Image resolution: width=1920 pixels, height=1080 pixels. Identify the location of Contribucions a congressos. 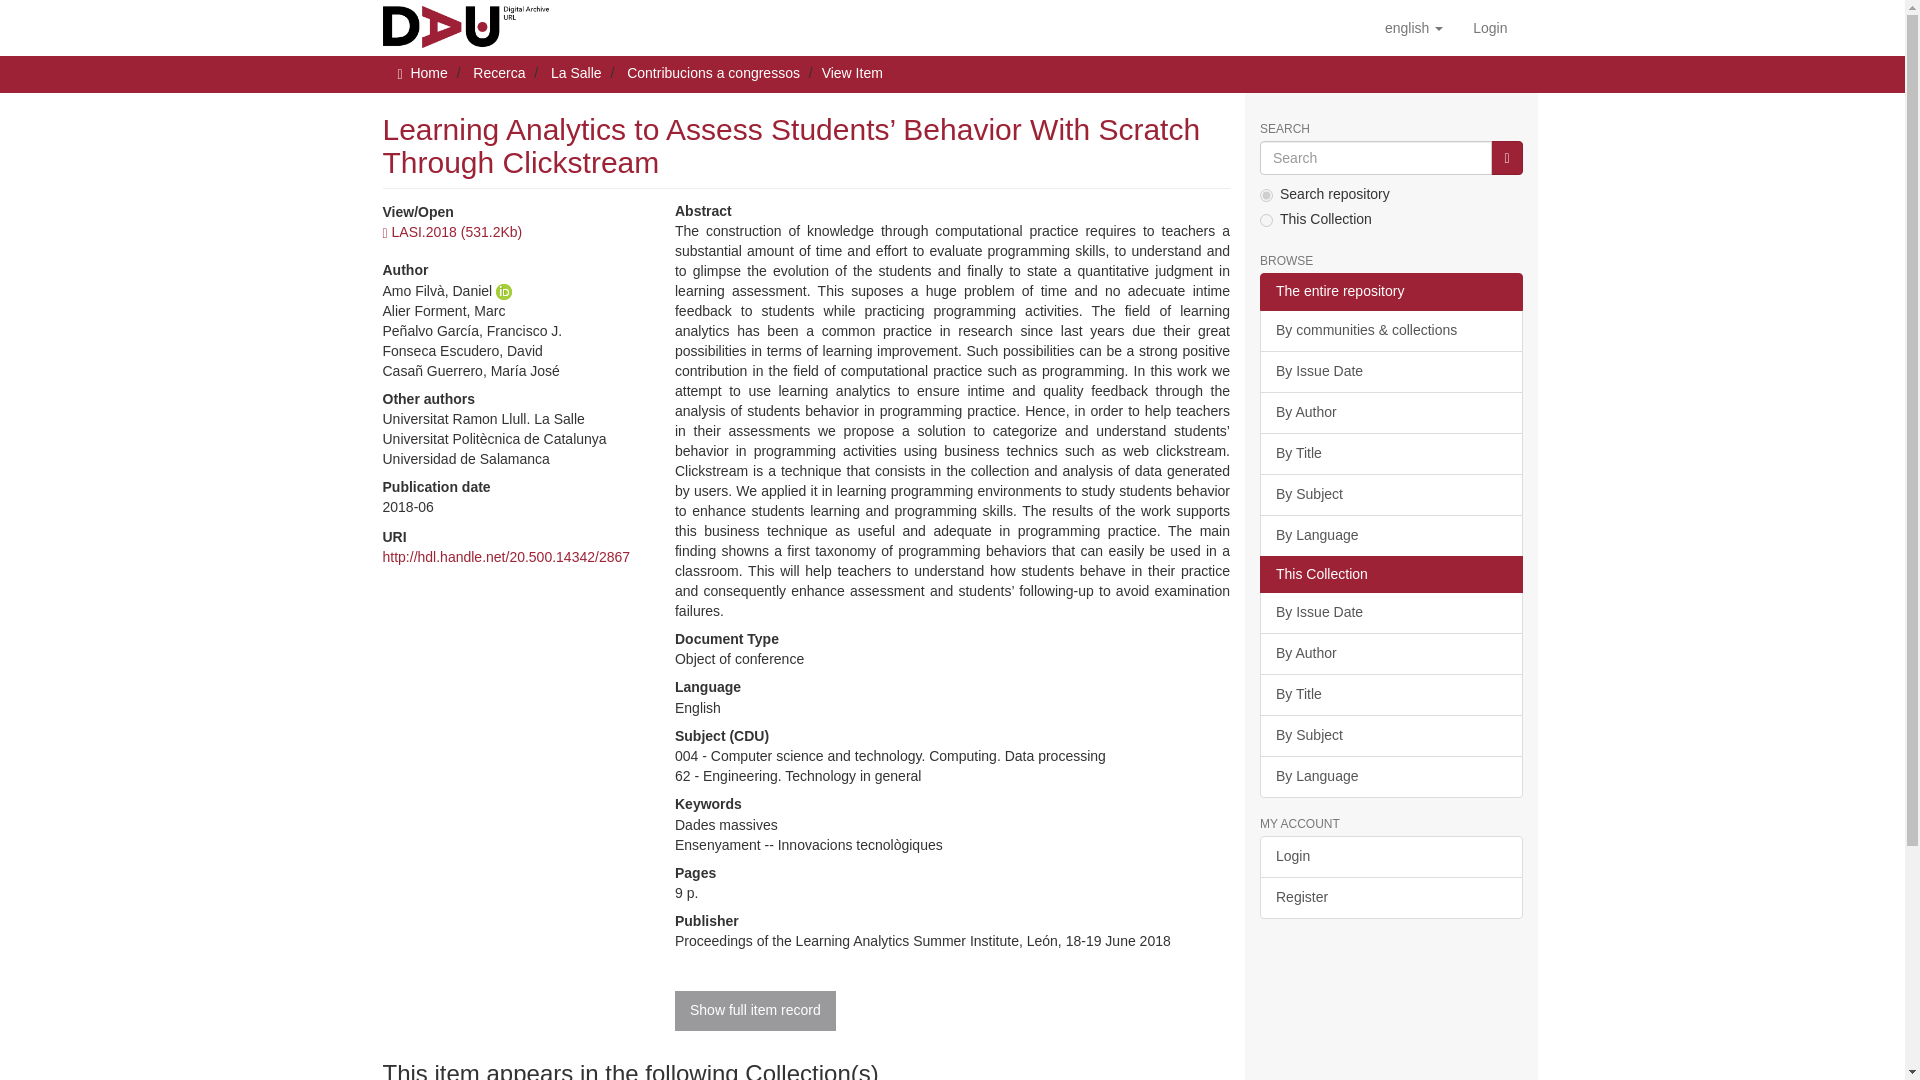
(714, 72).